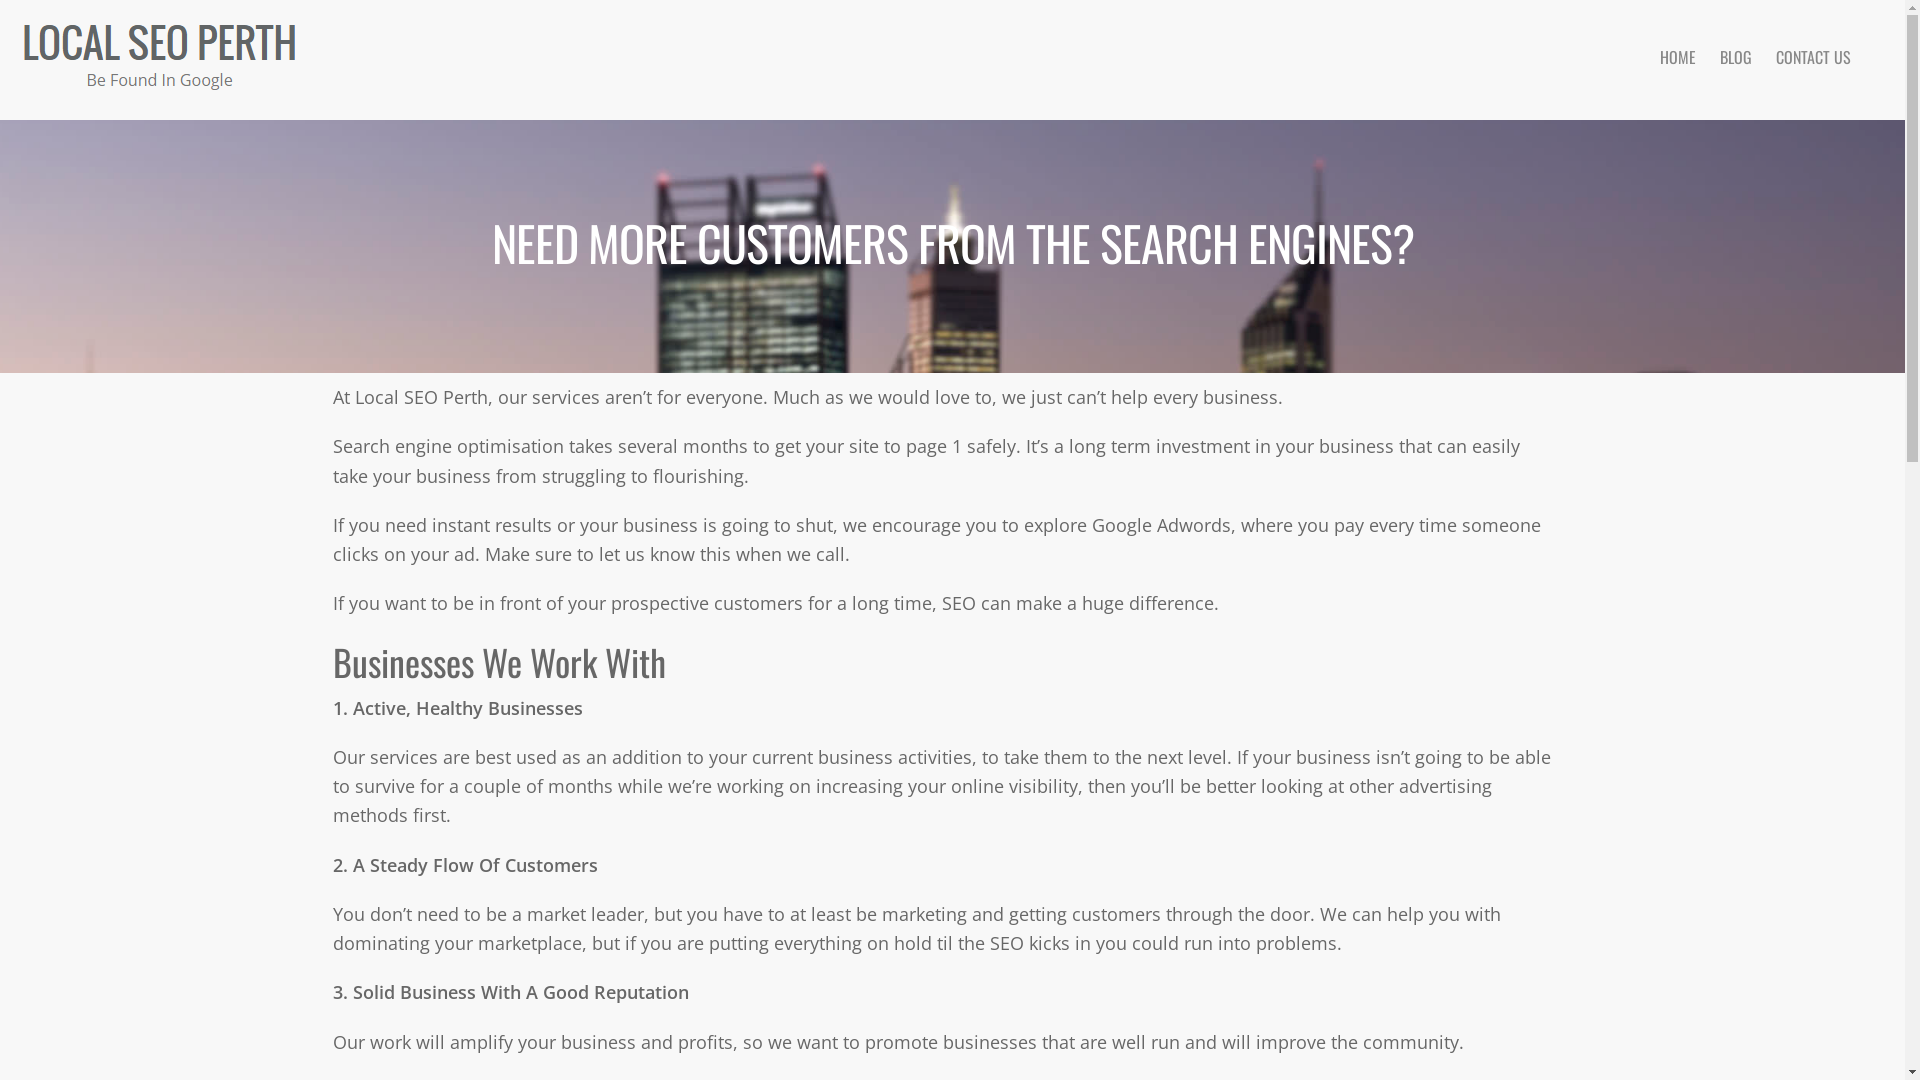  What do you see at coordinates (1678, 57) in the screenshot?
I see `HOME` at bounding box center [1678, 57].